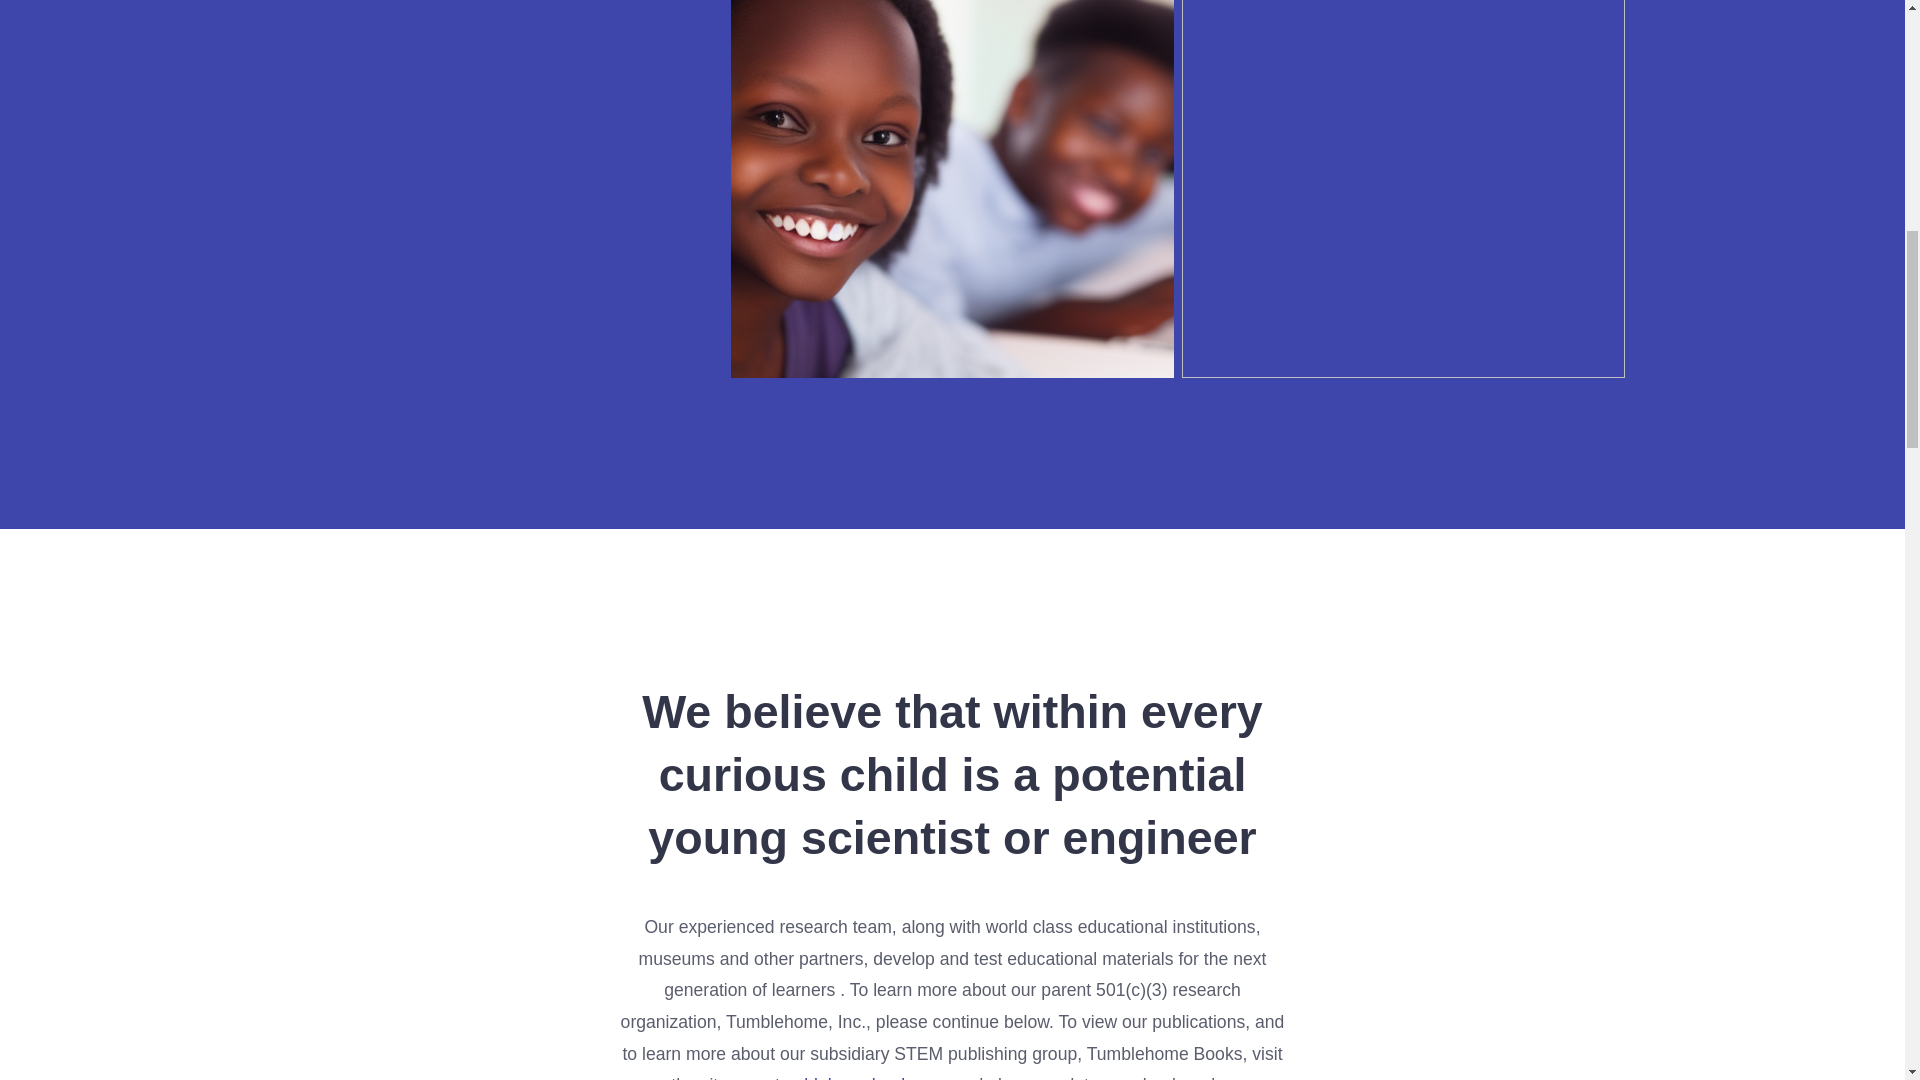 The width and height of the screenshot is (1920, 1080). Describe the element at coordinates (840, 1077) in the screenshot. I see `www.tumblehomebooks.org` at that location.